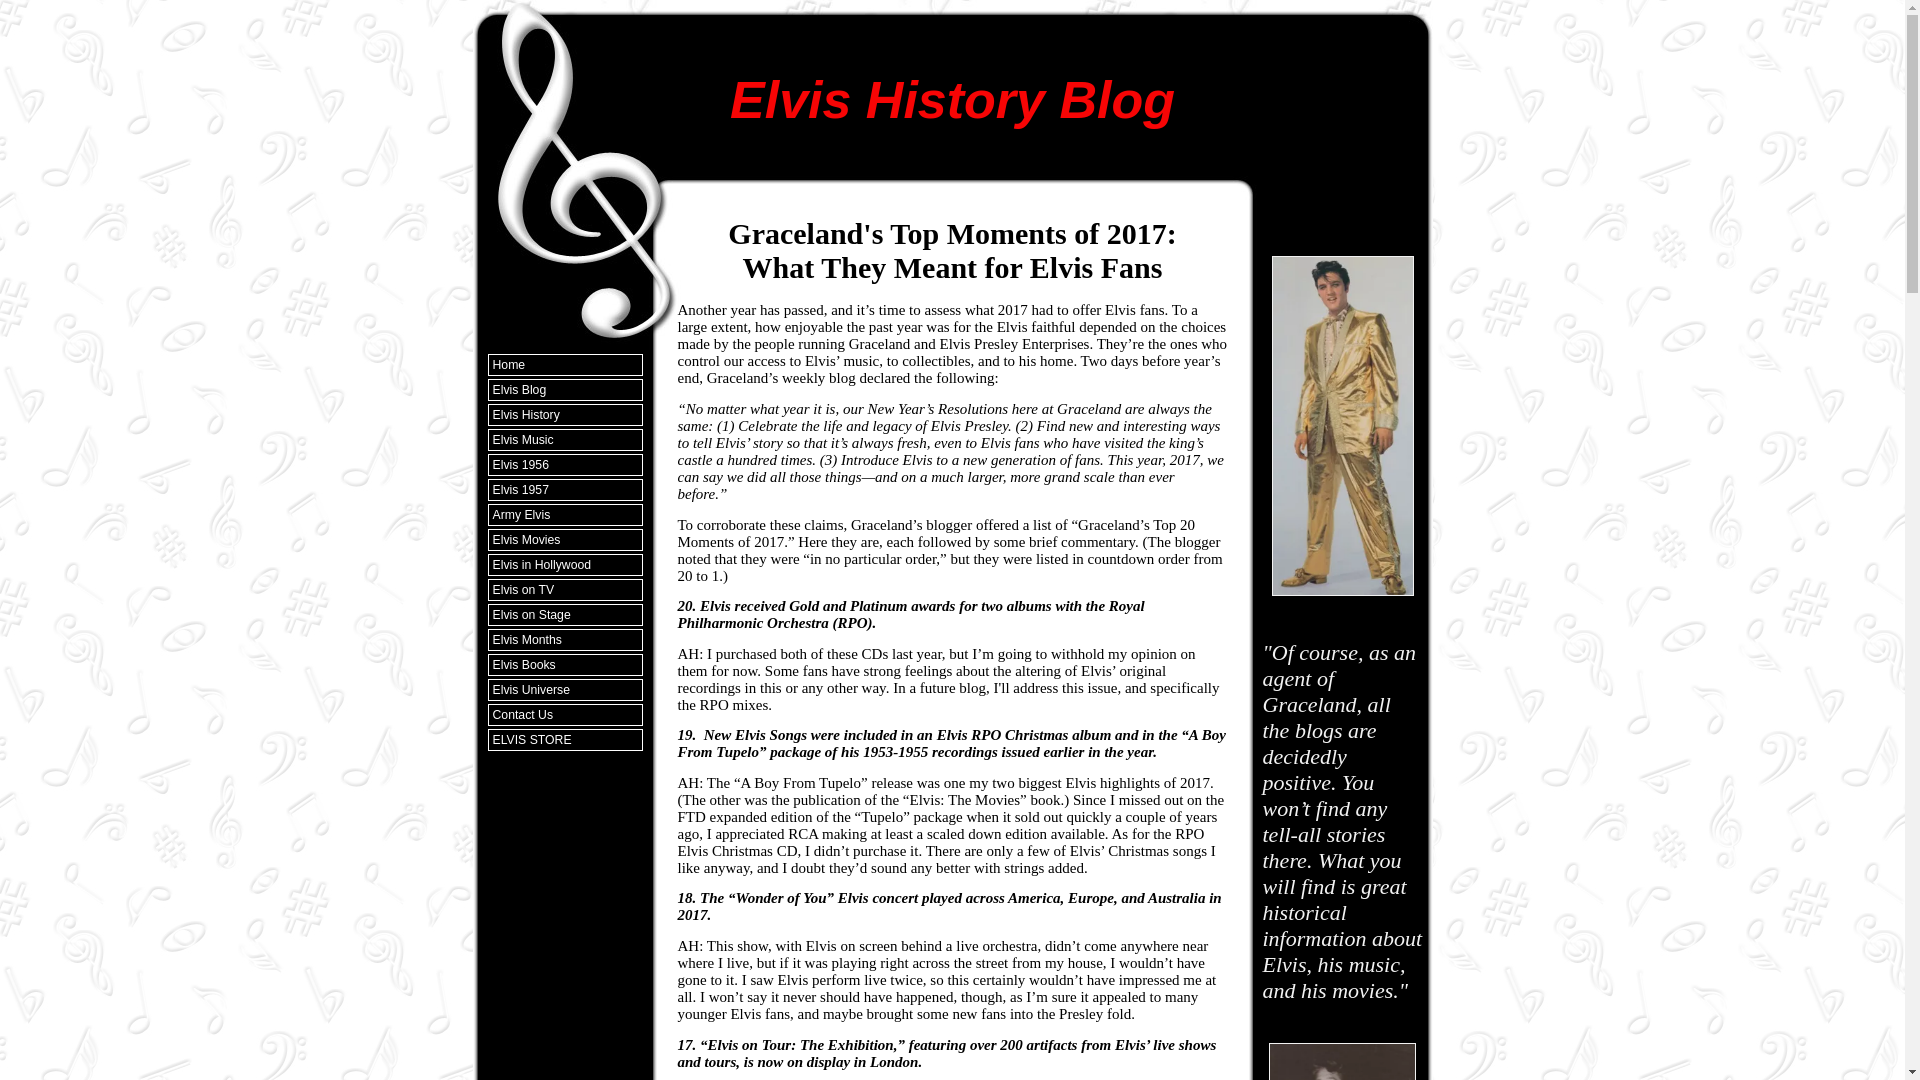 The width and height of the screenshot is (1920, 1080). I want to click on Elvis on Stage, so click(565, 614).